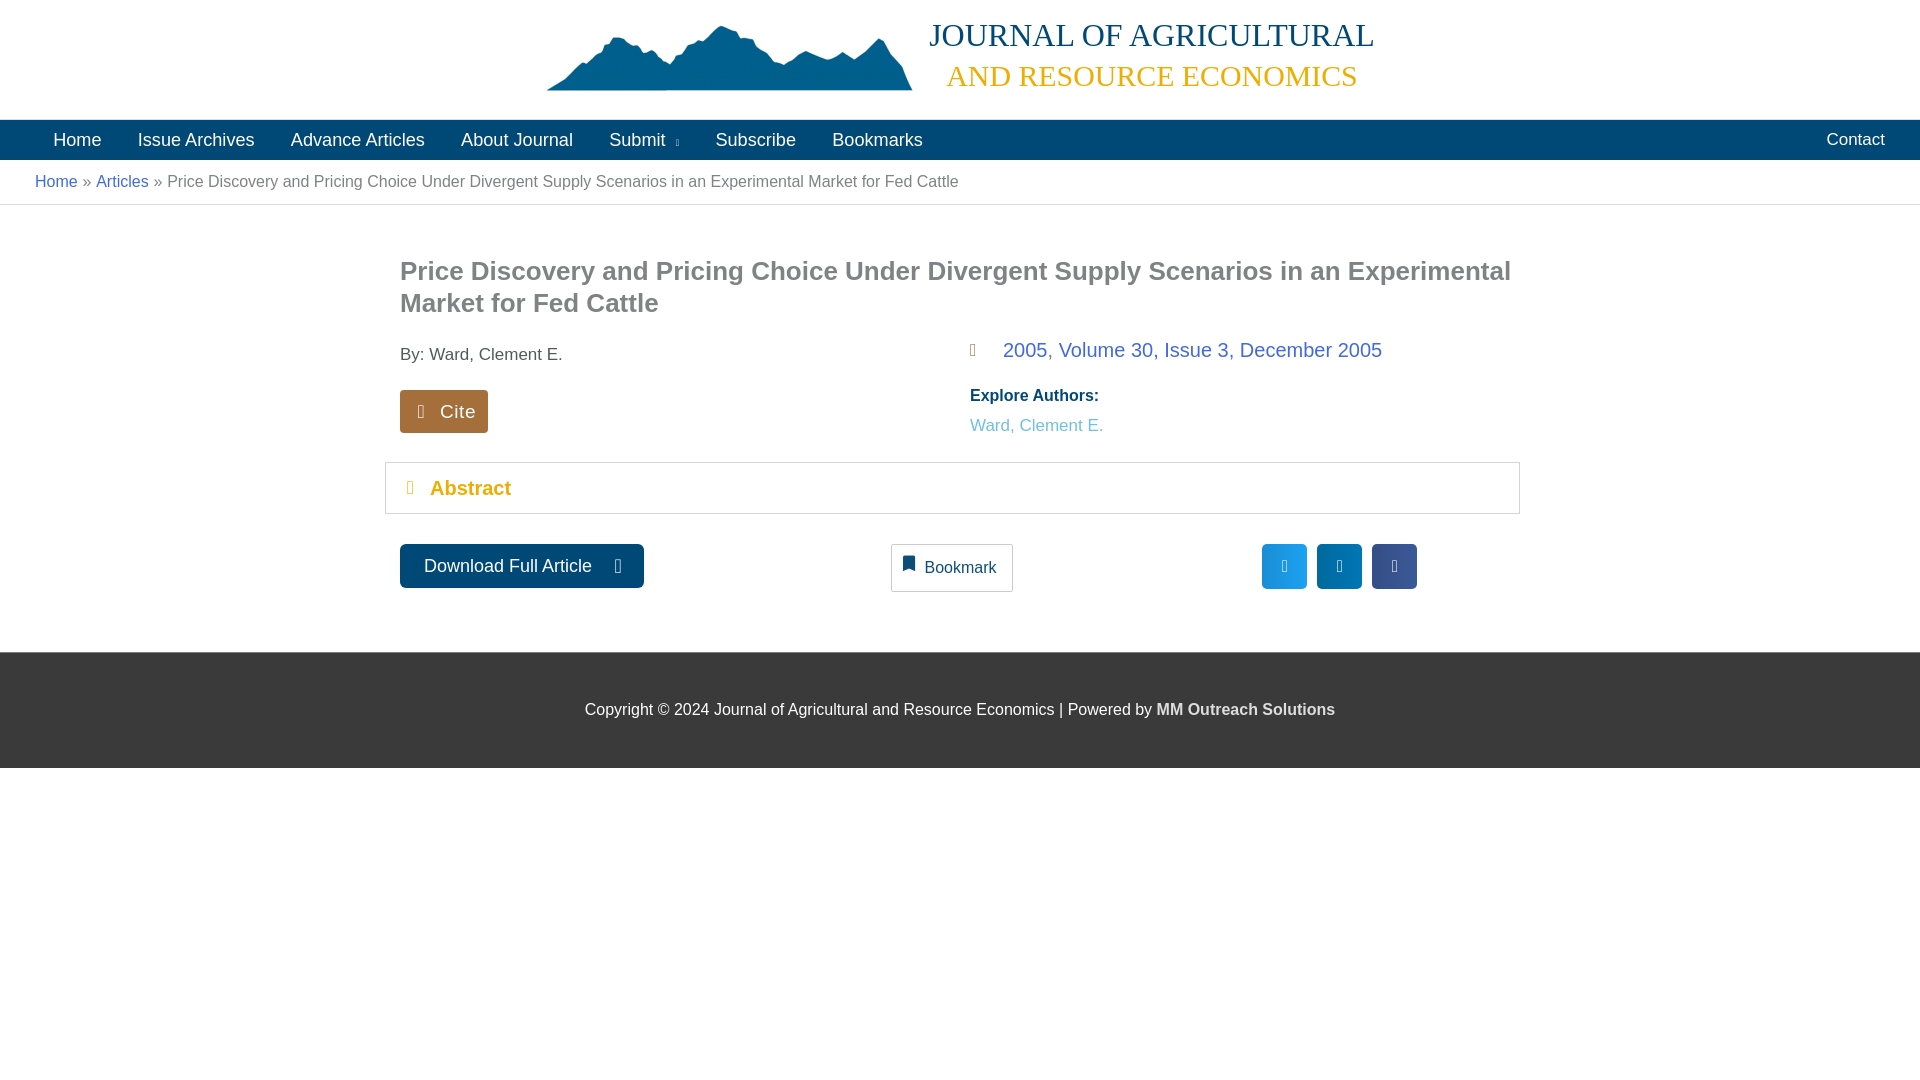 The width and height of the screenshot is (1920, 1080). Describe the element at coordinates (122, 181) in the screenshot. I see `Articles` at that location.